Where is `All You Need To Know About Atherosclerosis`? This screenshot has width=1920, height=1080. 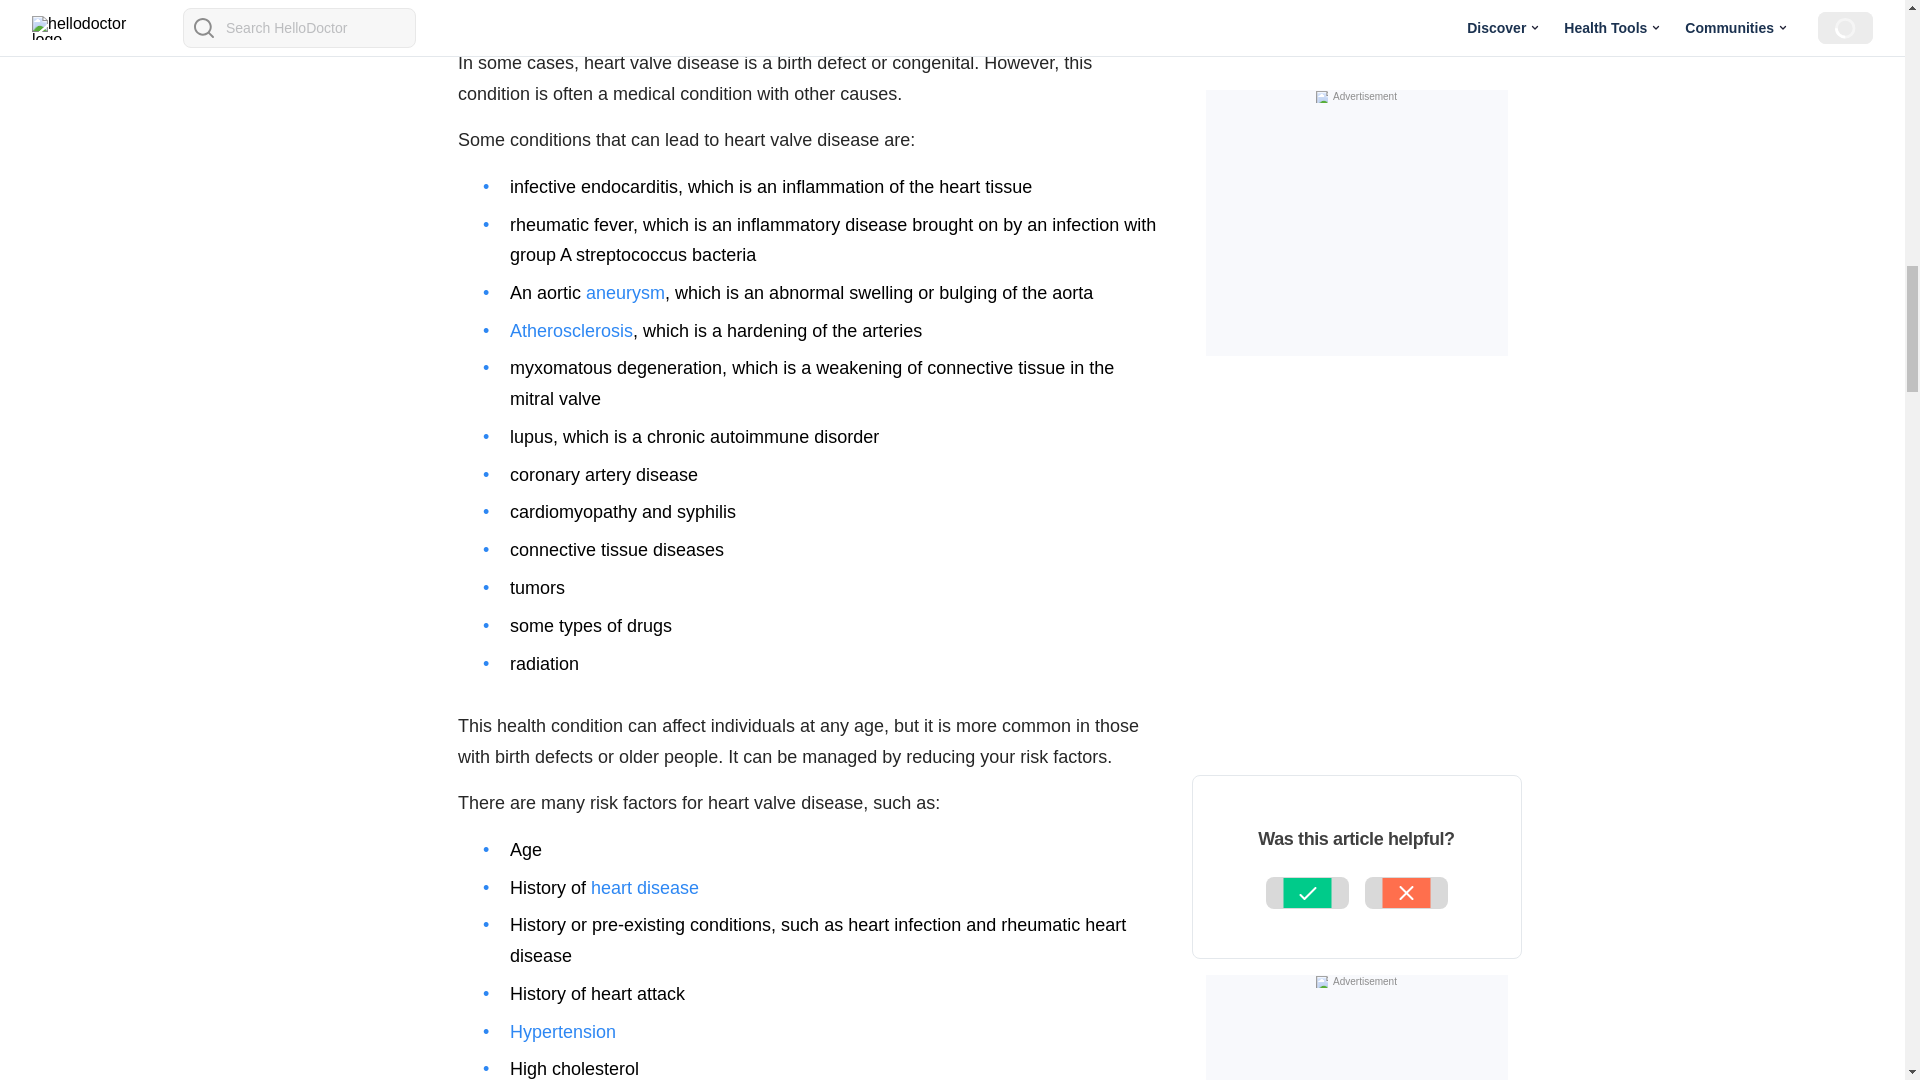
All You Need To Know About Atherosclerosis is located at coordinates (572, 330).